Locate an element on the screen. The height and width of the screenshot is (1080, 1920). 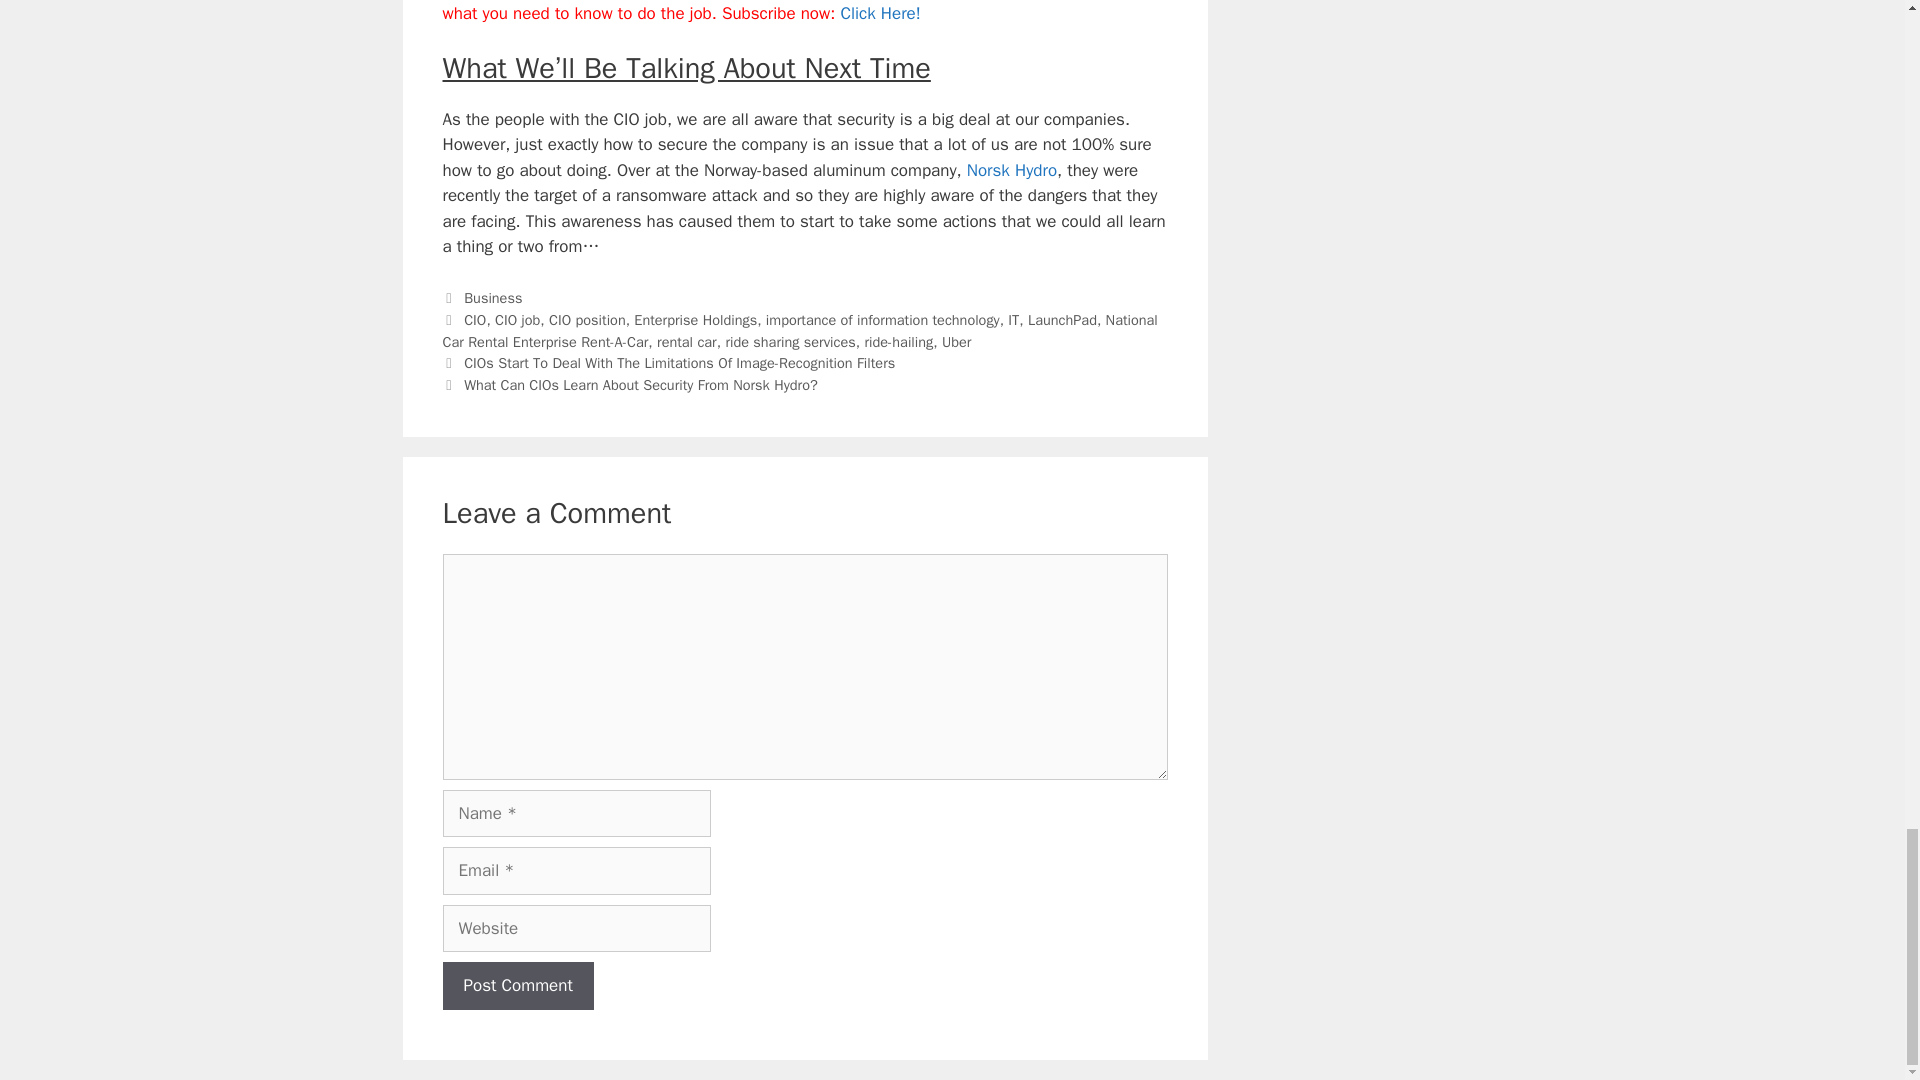
ride-hailing is located at coordinates (898, 342).